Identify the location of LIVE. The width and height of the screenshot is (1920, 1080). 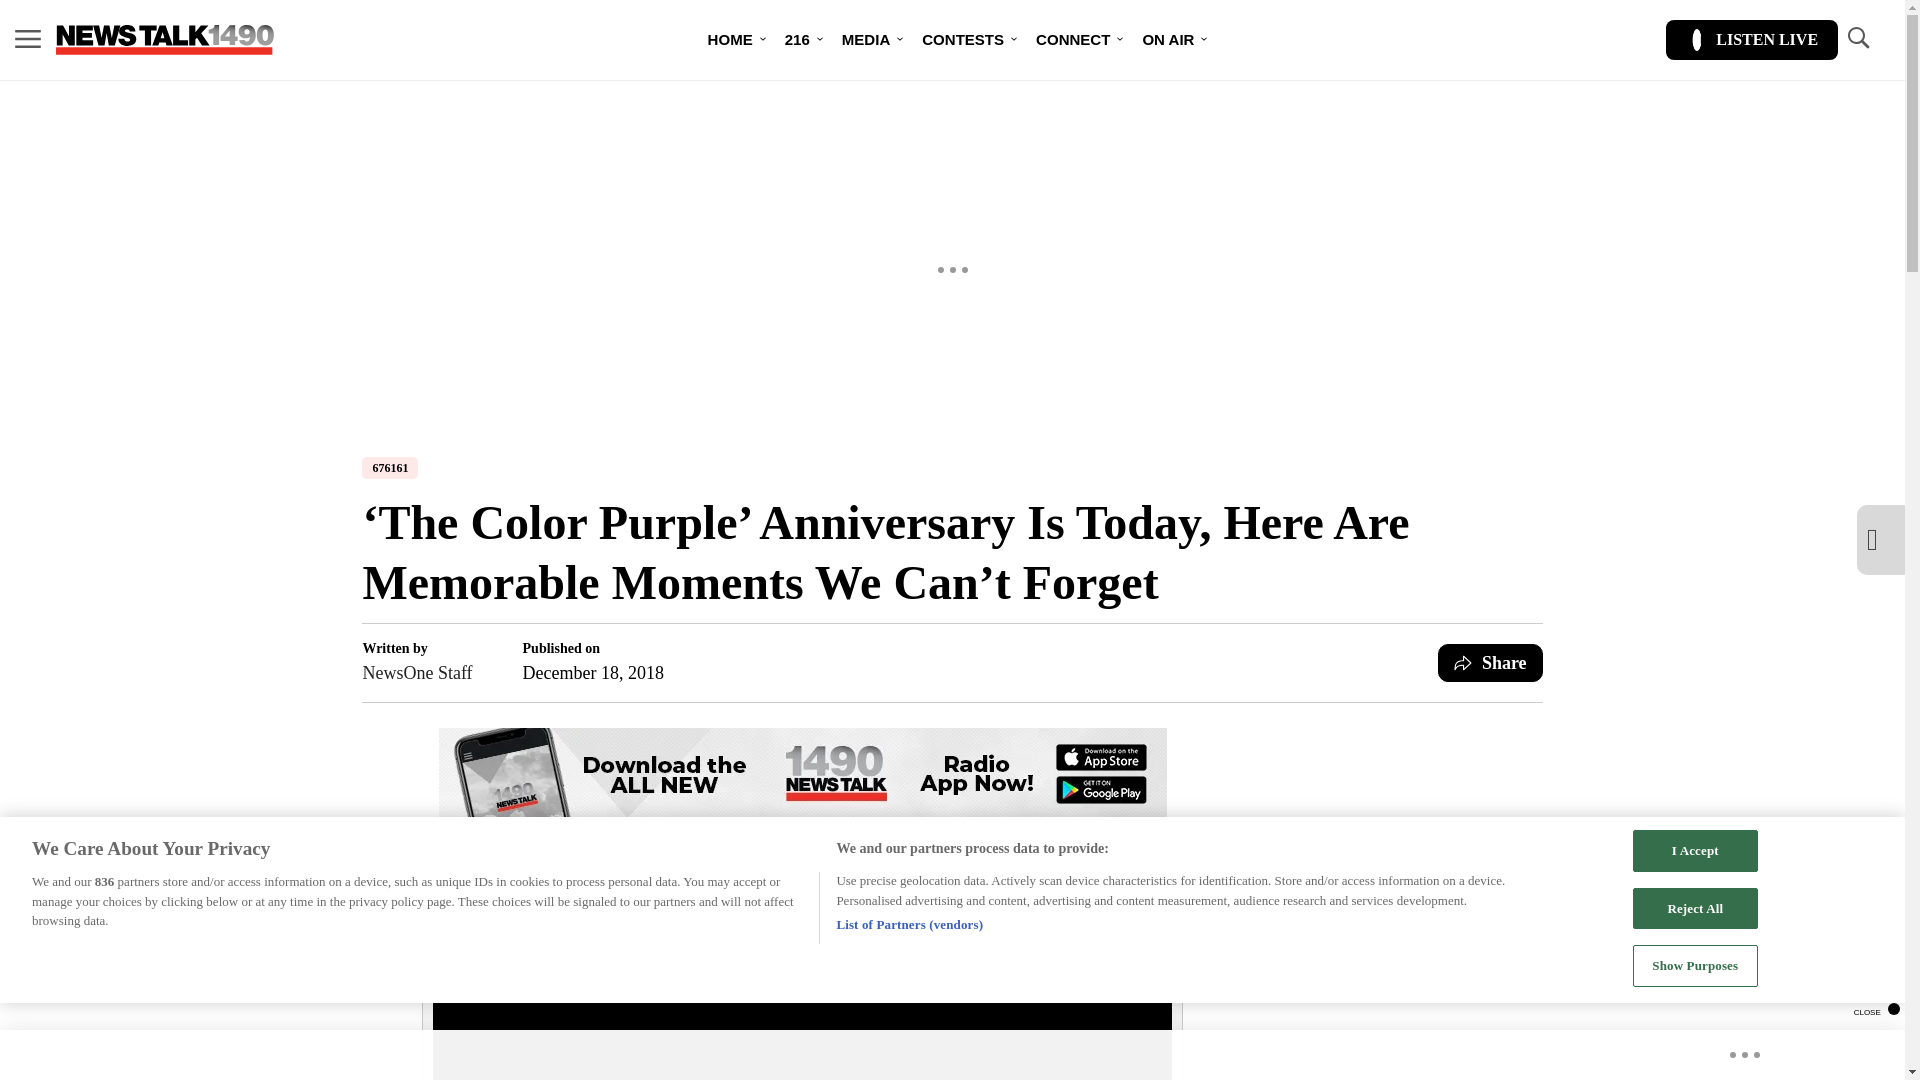
(608, 830).